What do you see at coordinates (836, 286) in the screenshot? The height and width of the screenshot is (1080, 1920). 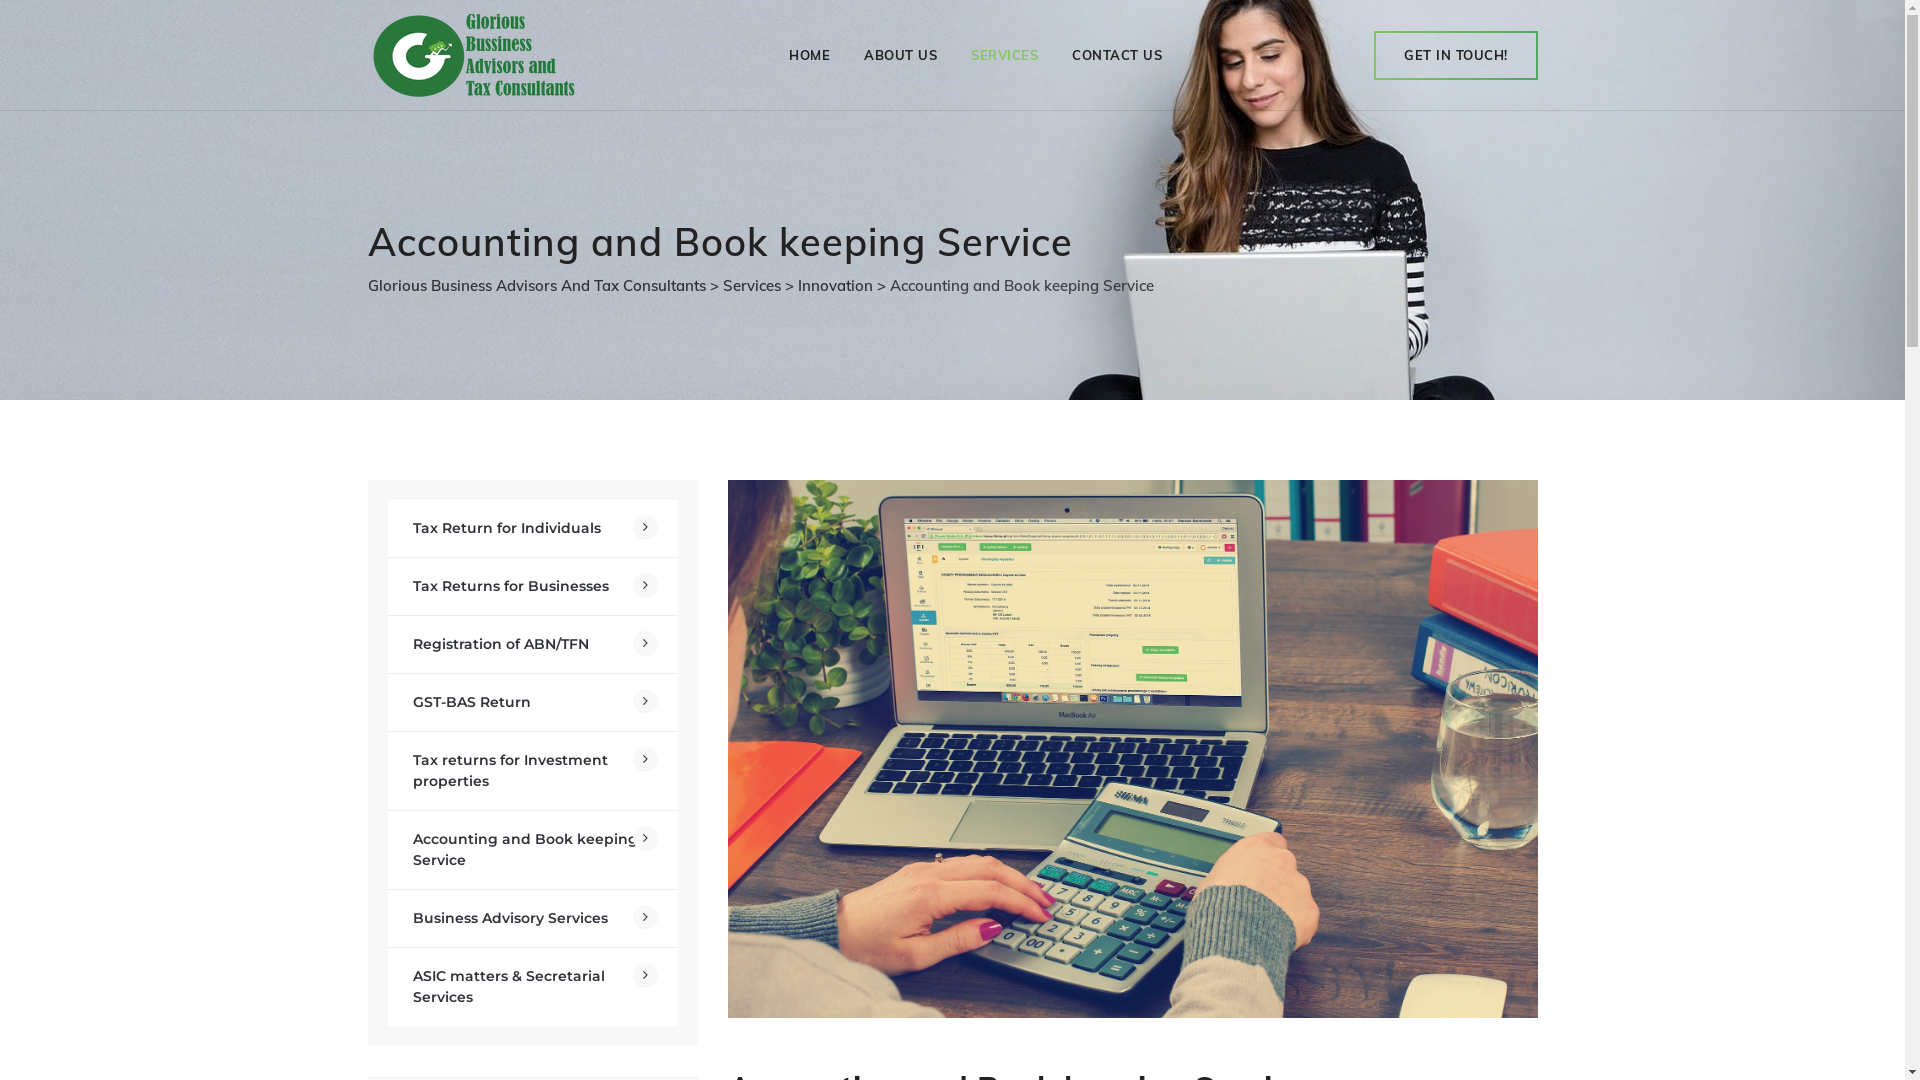 I see `Innovation` at bounding box center [836, 286].